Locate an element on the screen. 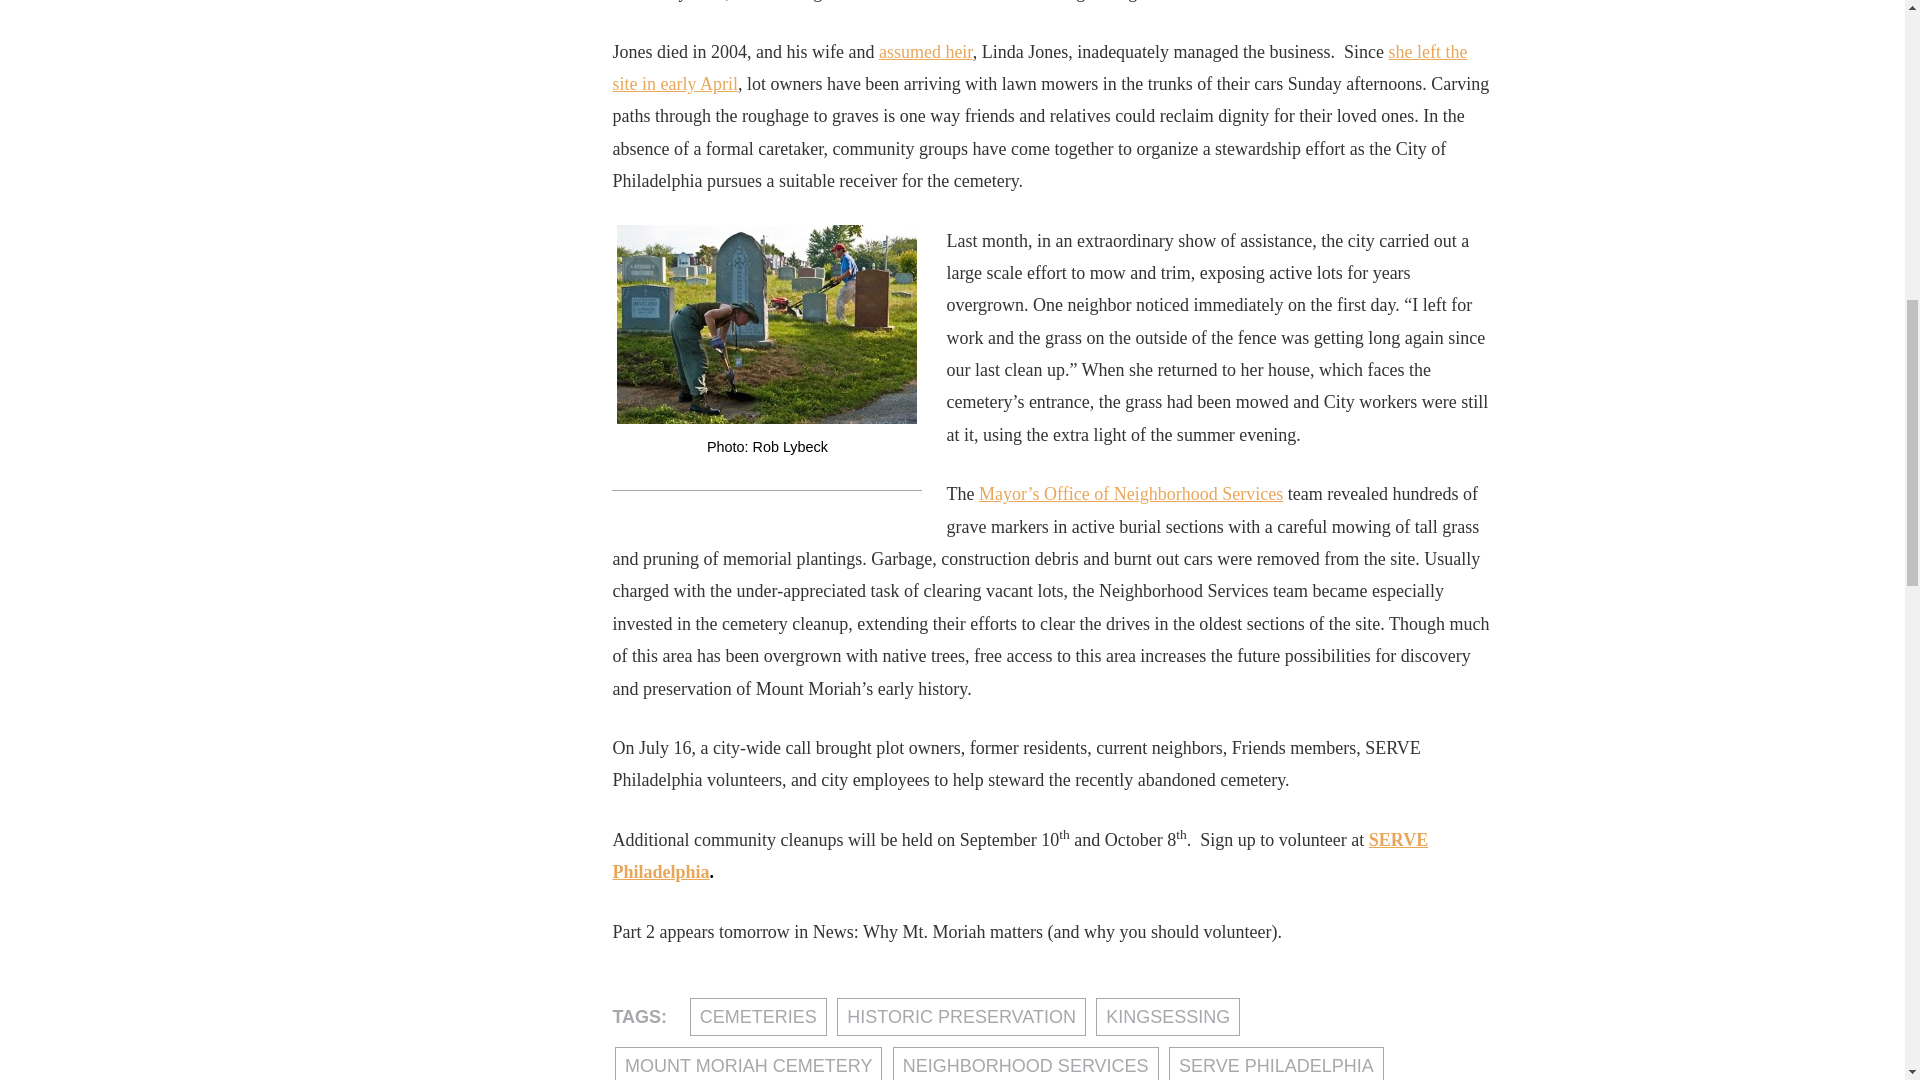 The height and width of the screenshot is (1080, 1920). she left the site in early April is located at coordinates (1039, 68).